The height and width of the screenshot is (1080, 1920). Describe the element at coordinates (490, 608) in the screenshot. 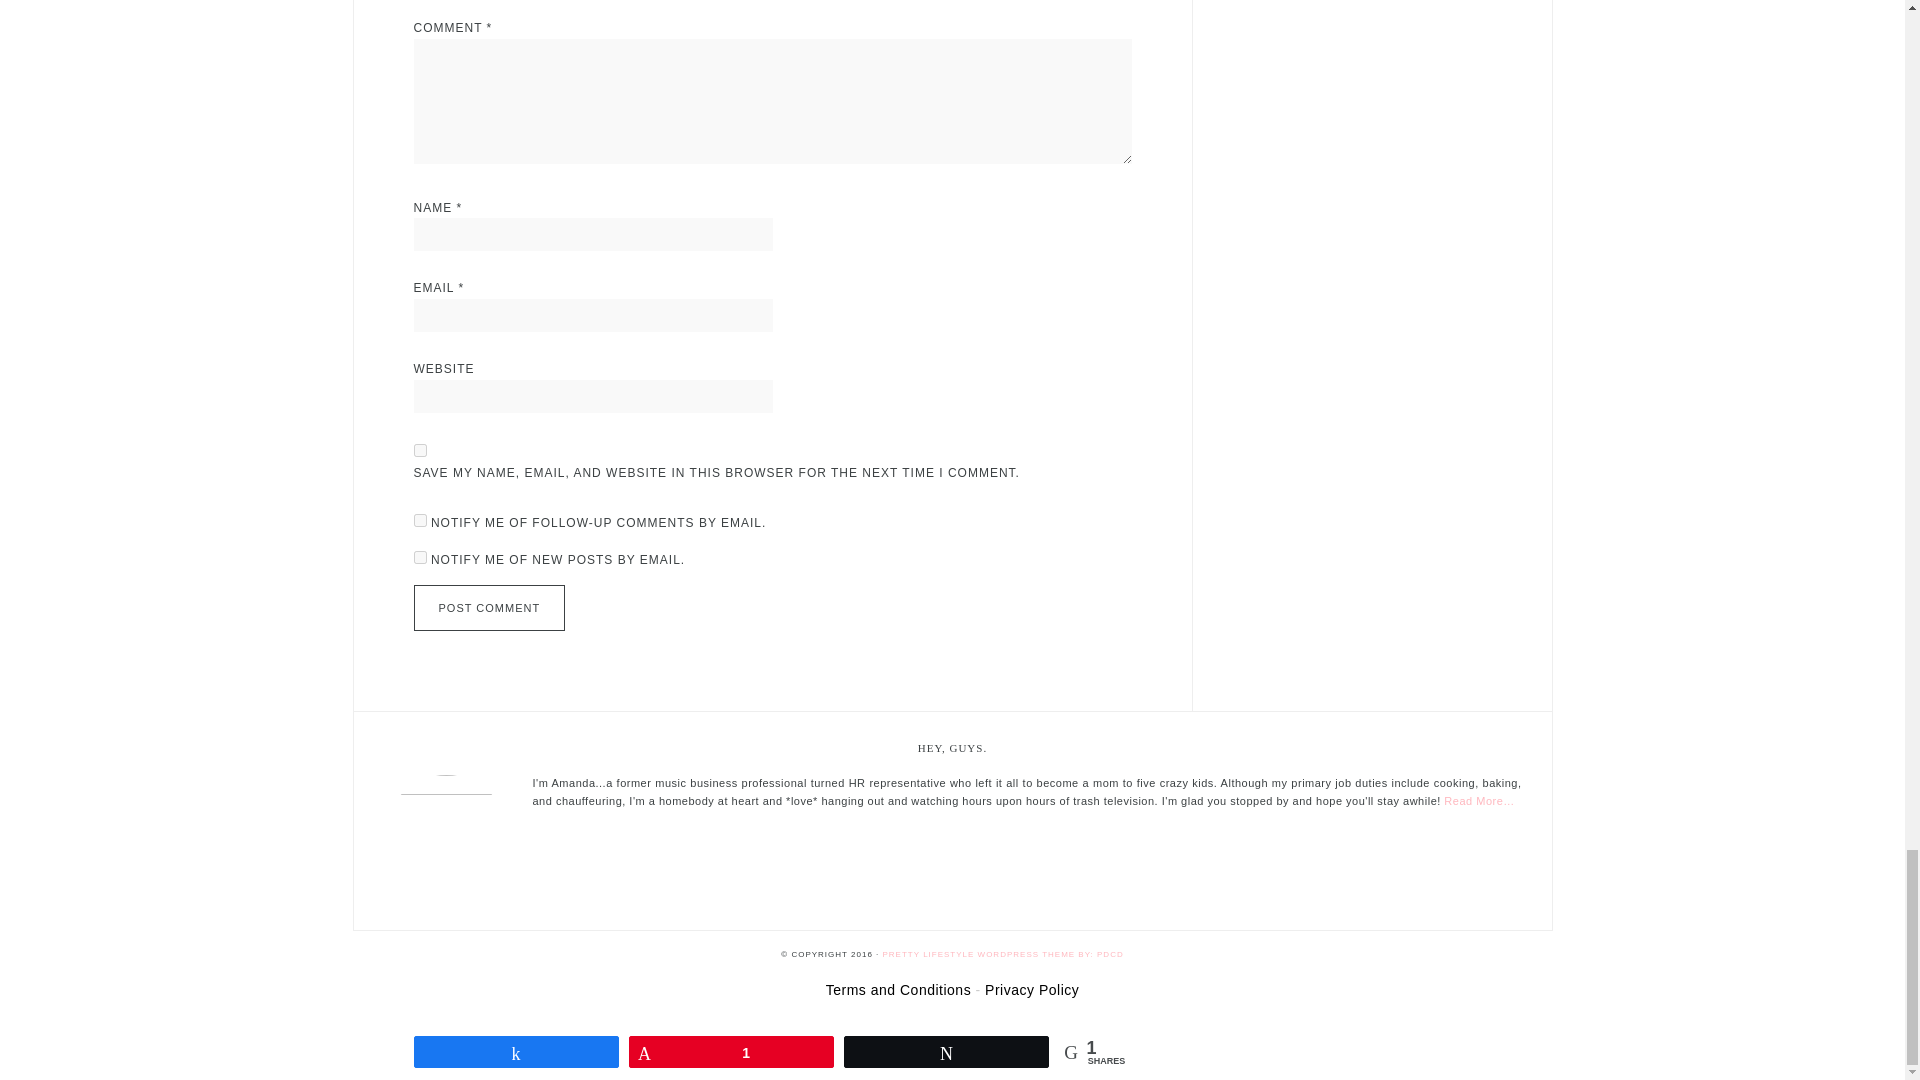

I see `Post Comment` at that location.